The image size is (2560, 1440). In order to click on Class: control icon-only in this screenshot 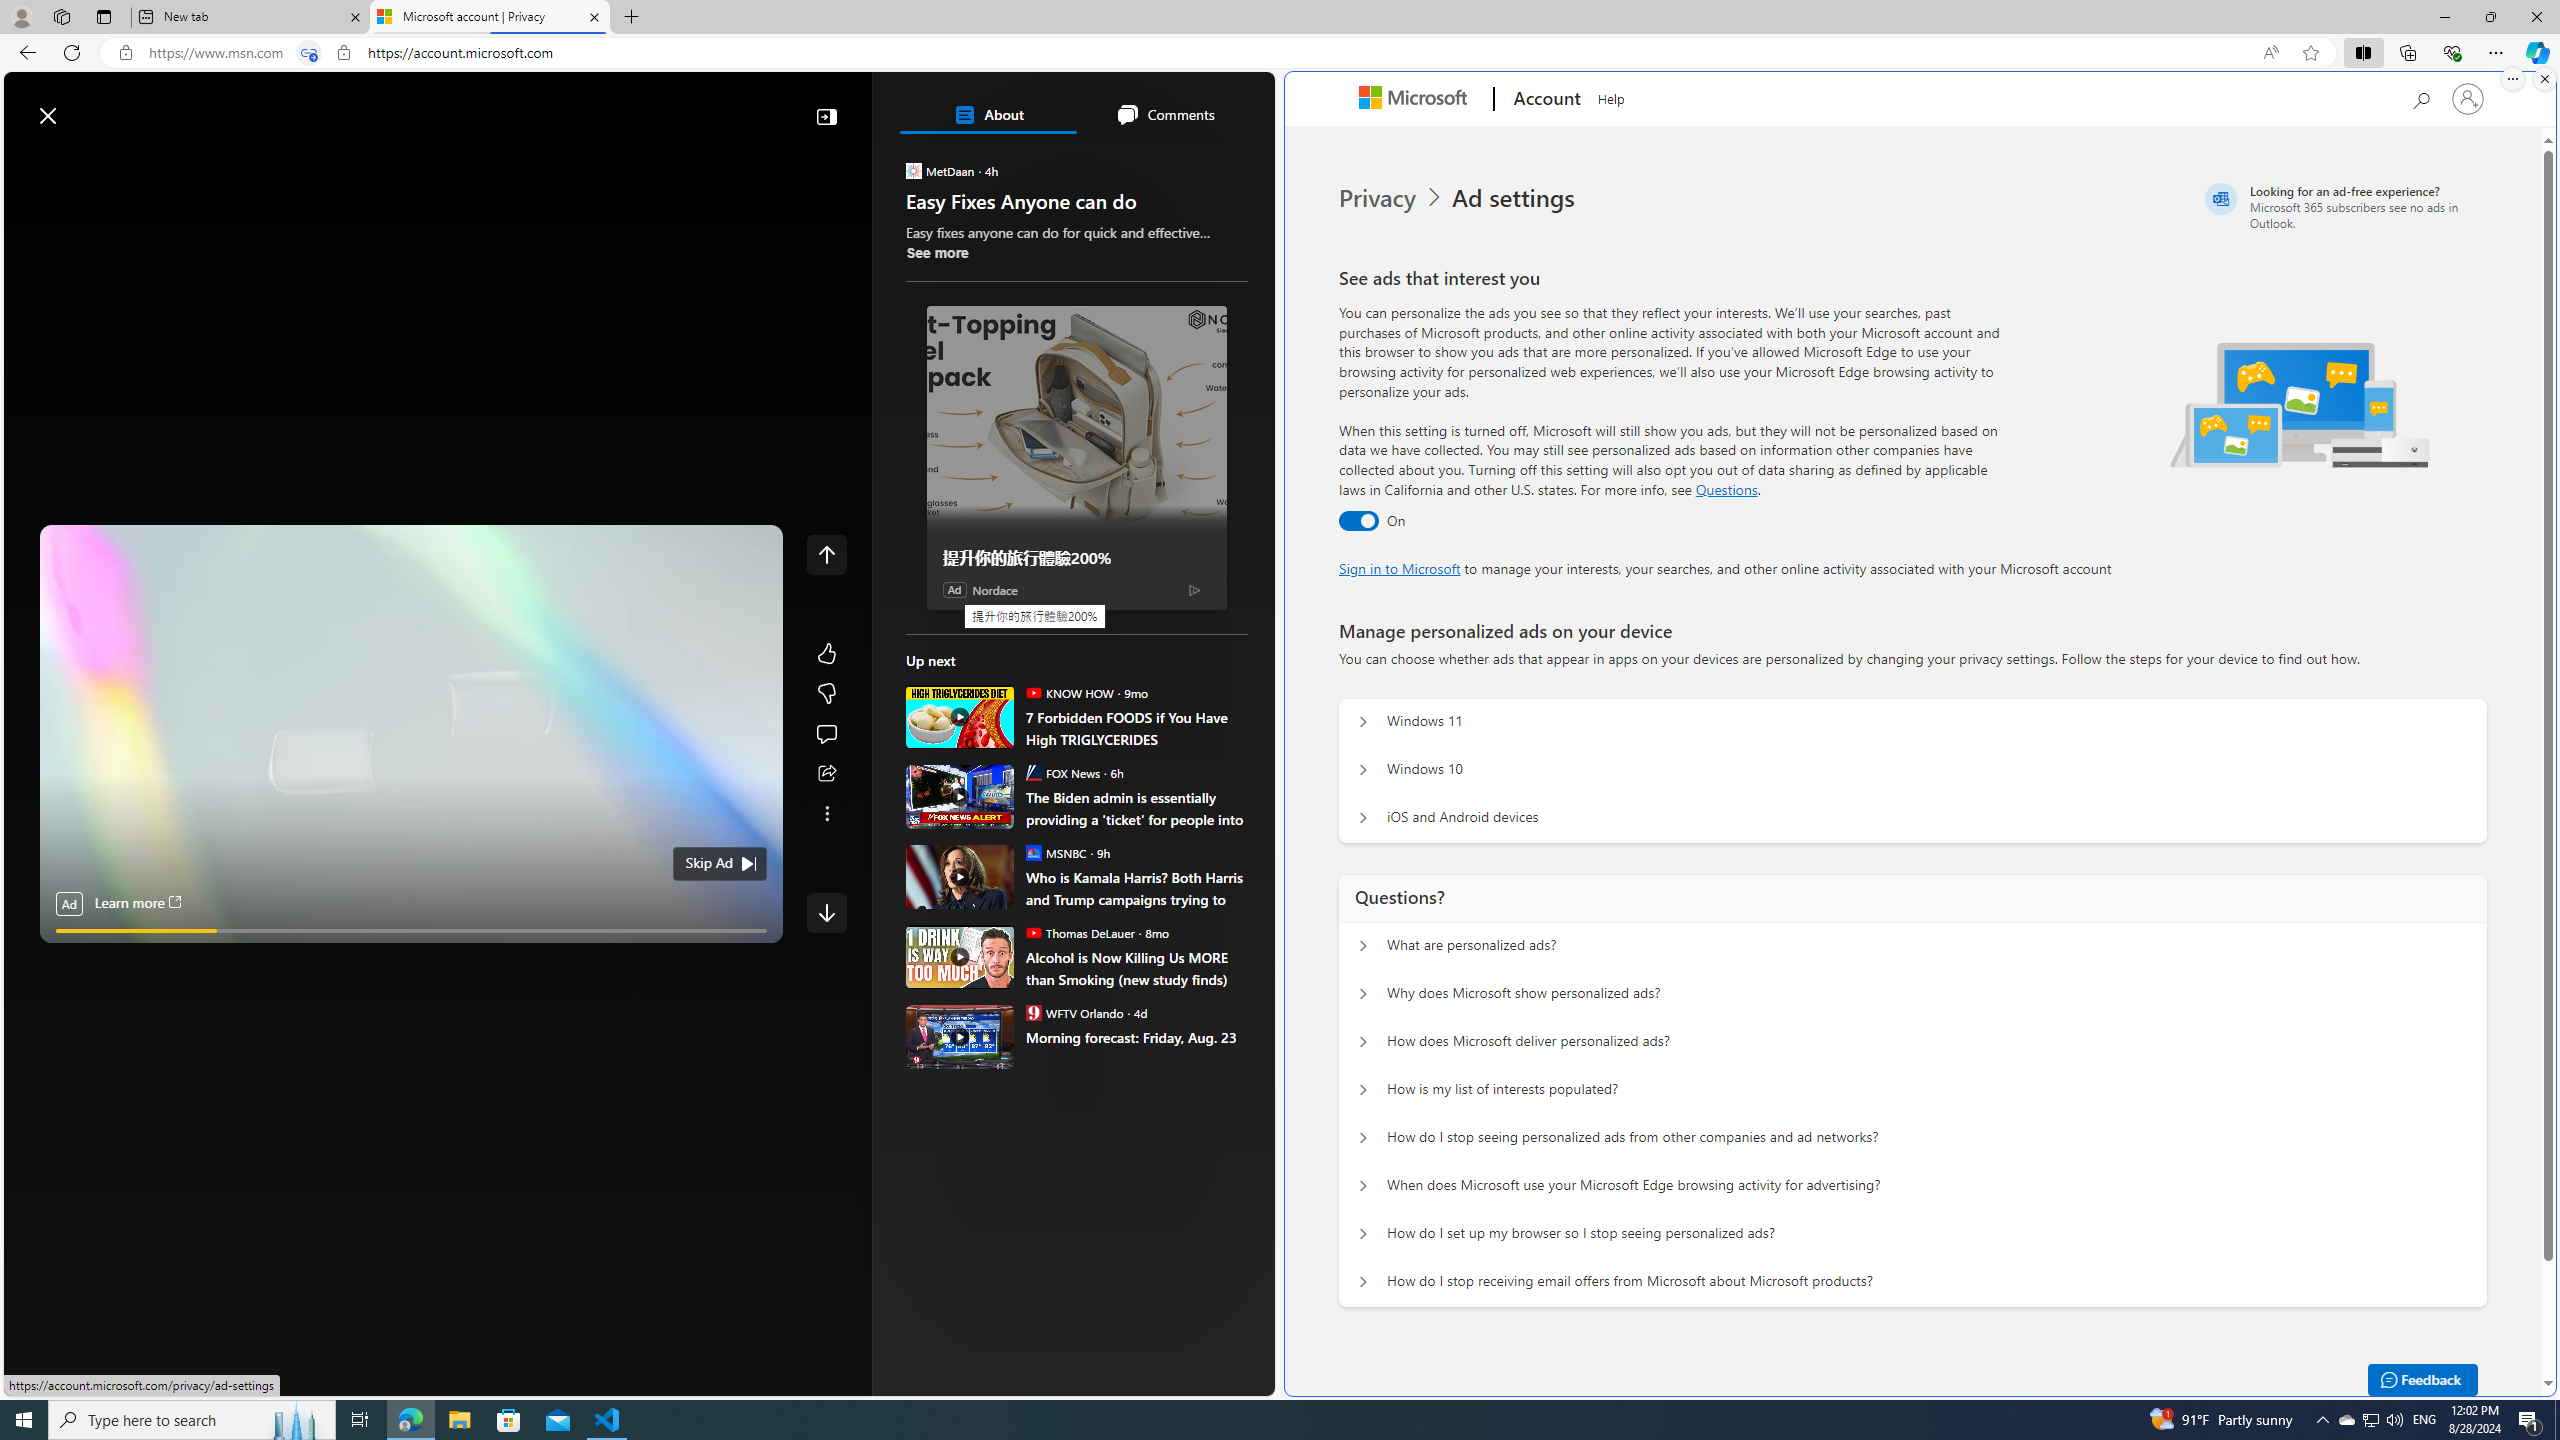, I will do `click(826, 554)`.